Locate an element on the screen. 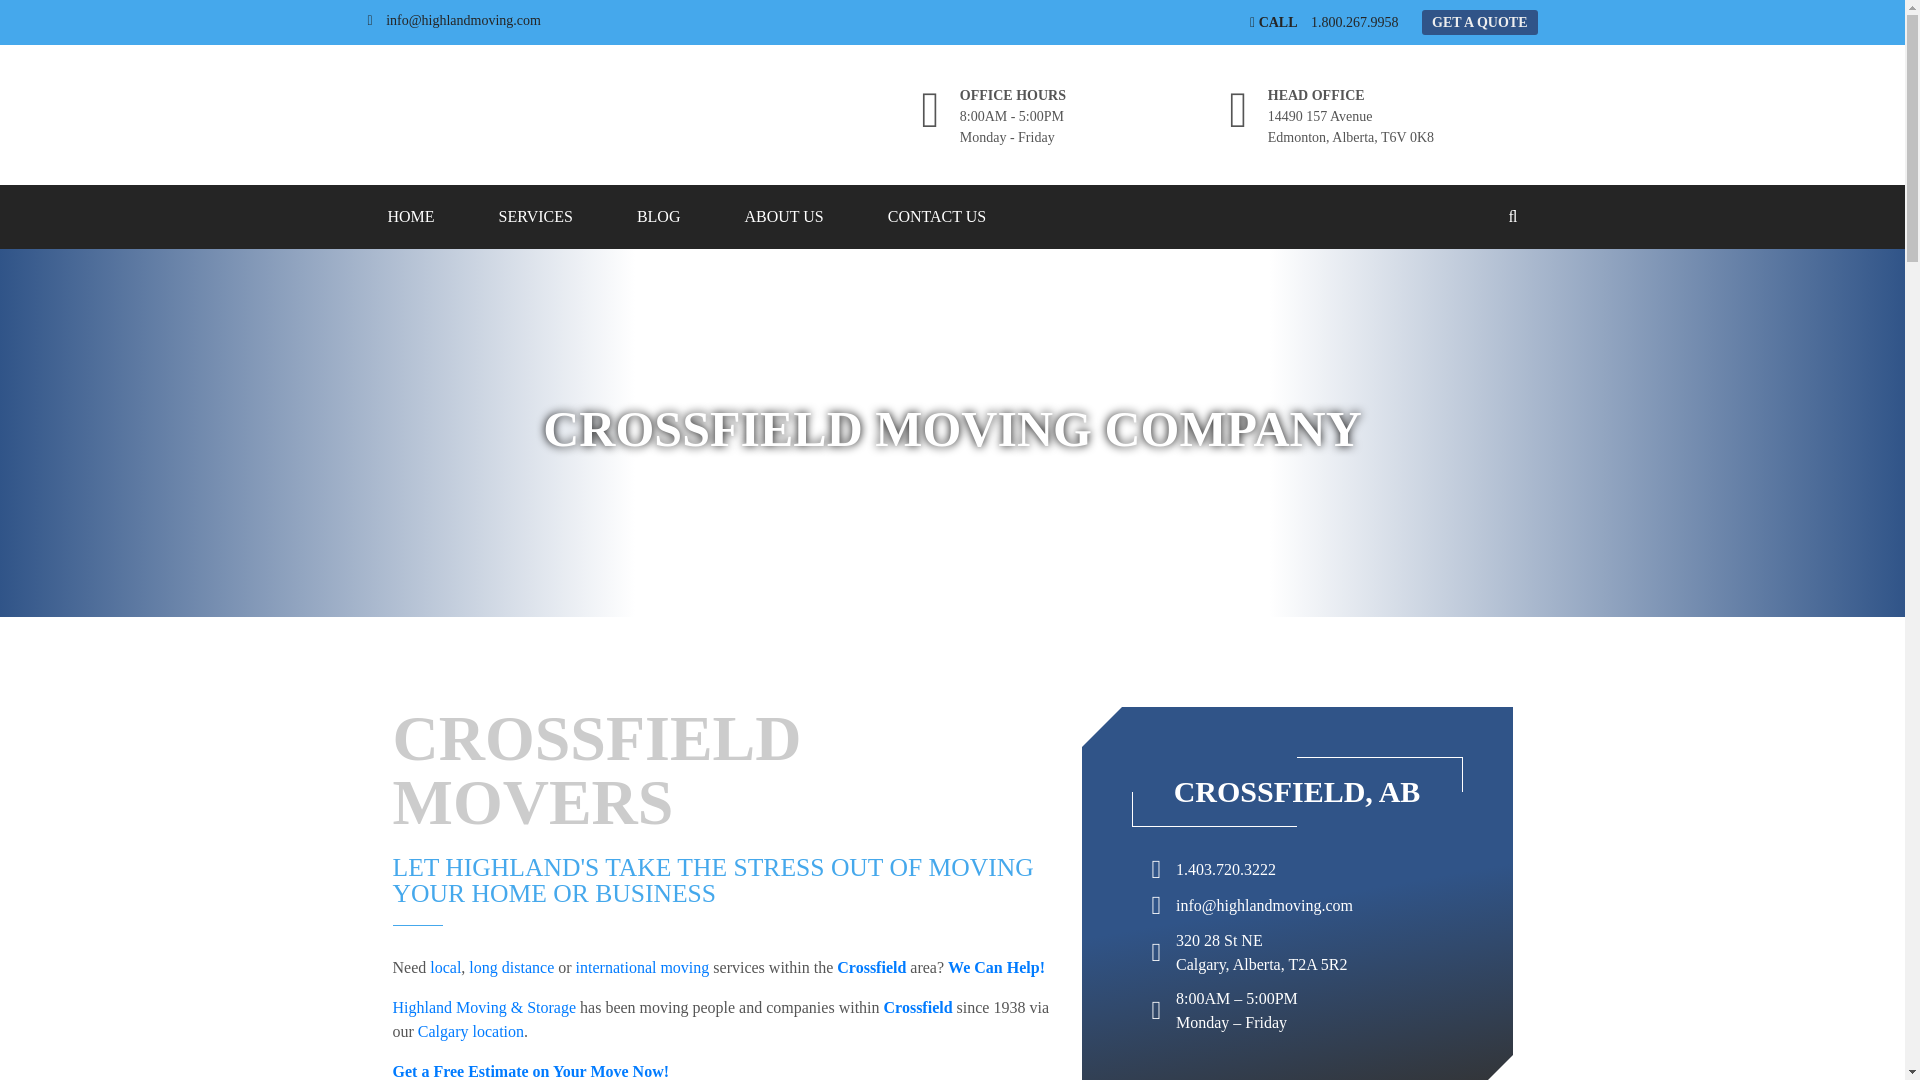 This screenshot has height=1080, width=1920. local is located at coordinates (445, 968).